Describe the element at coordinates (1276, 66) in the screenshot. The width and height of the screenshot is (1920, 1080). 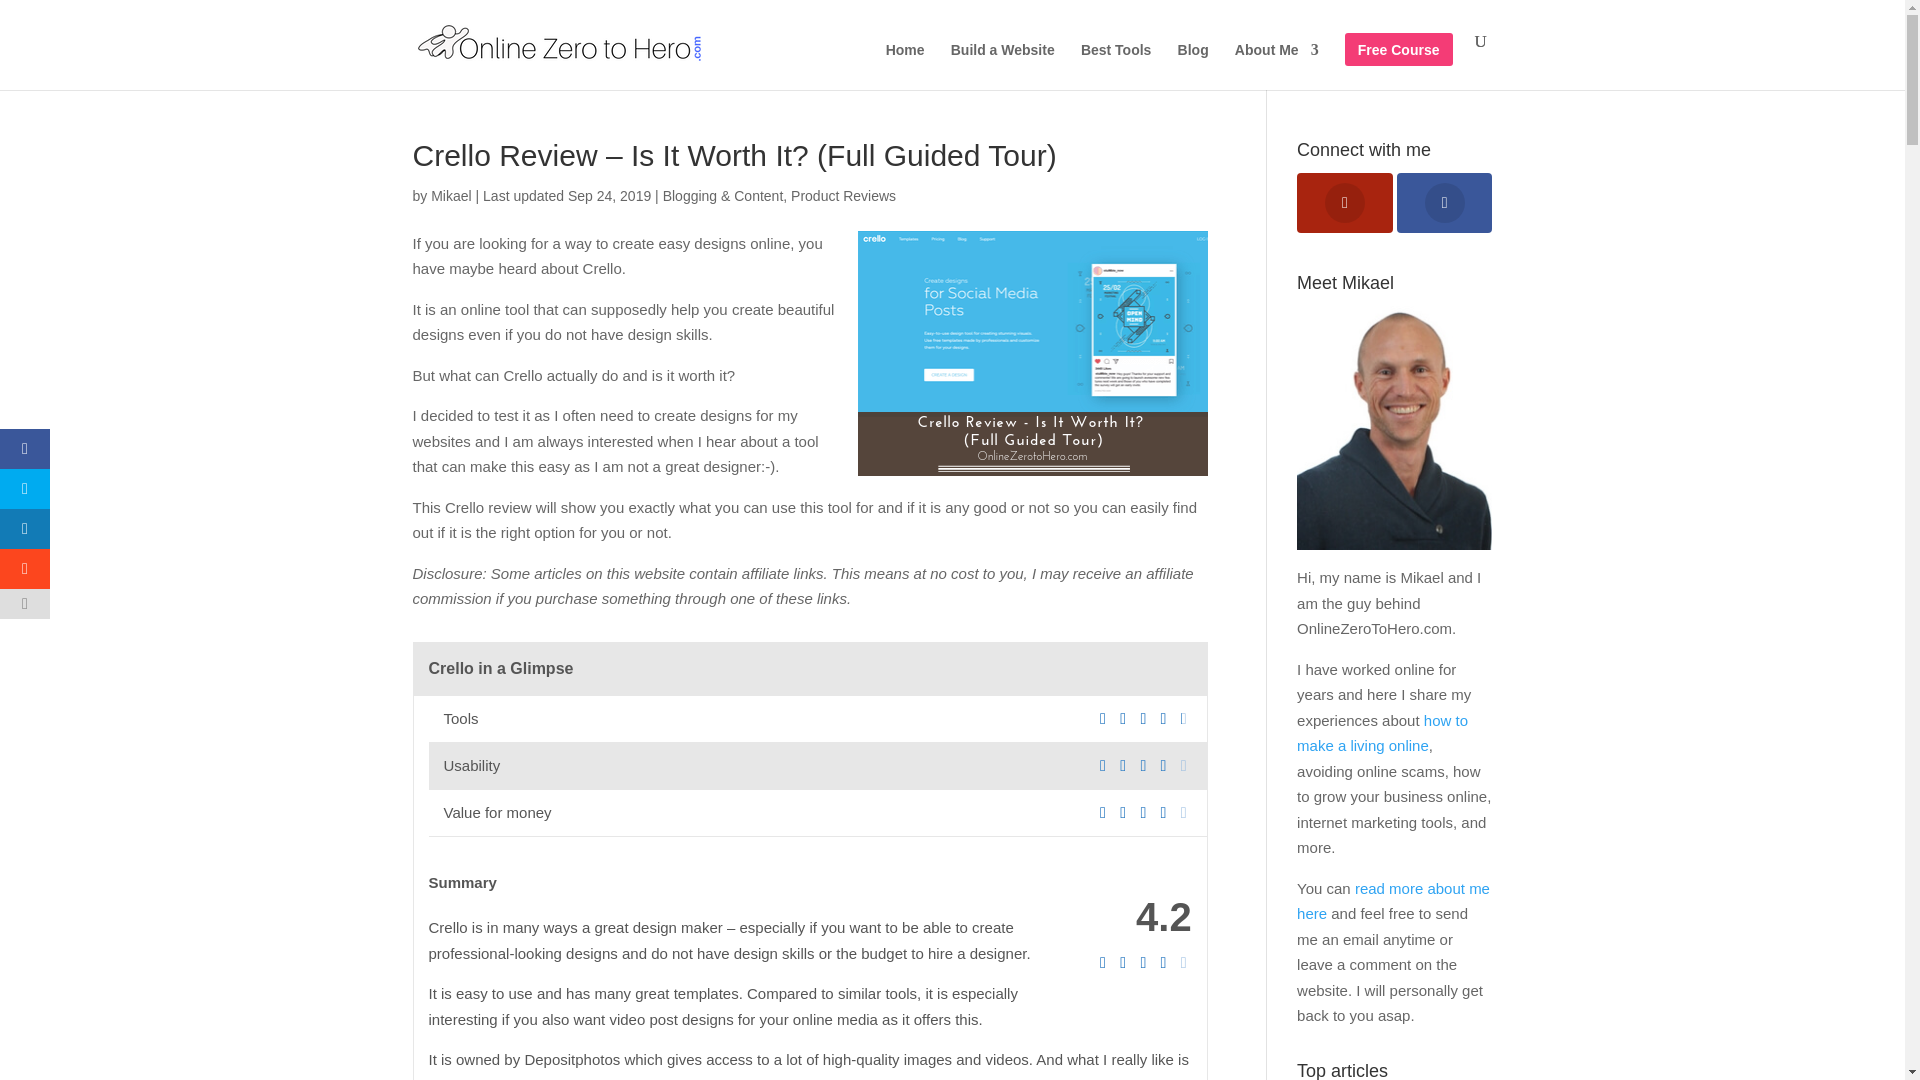
I see `About Me` at that location.